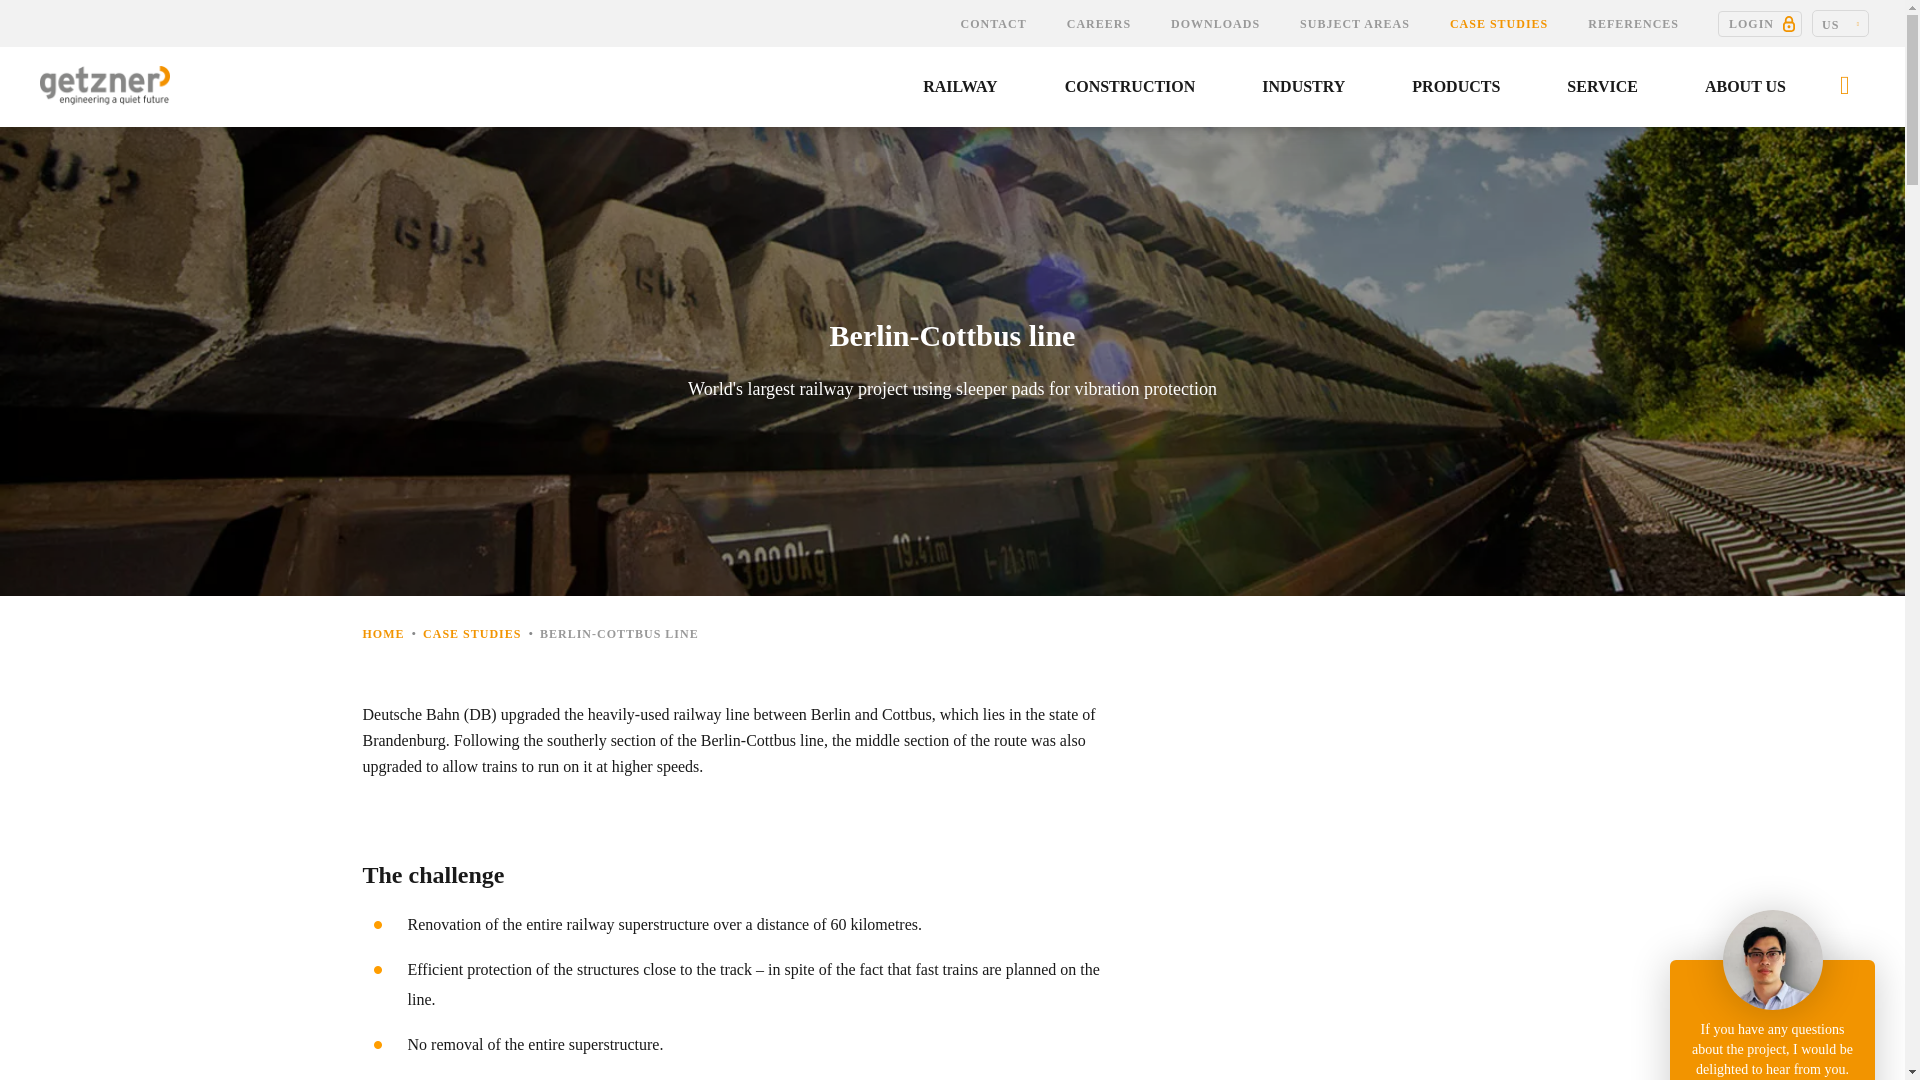 Image resolution: width=1920 pixels, height=1080 pixels. I want to click on CONSTRUCTION, so click(1131, 87).